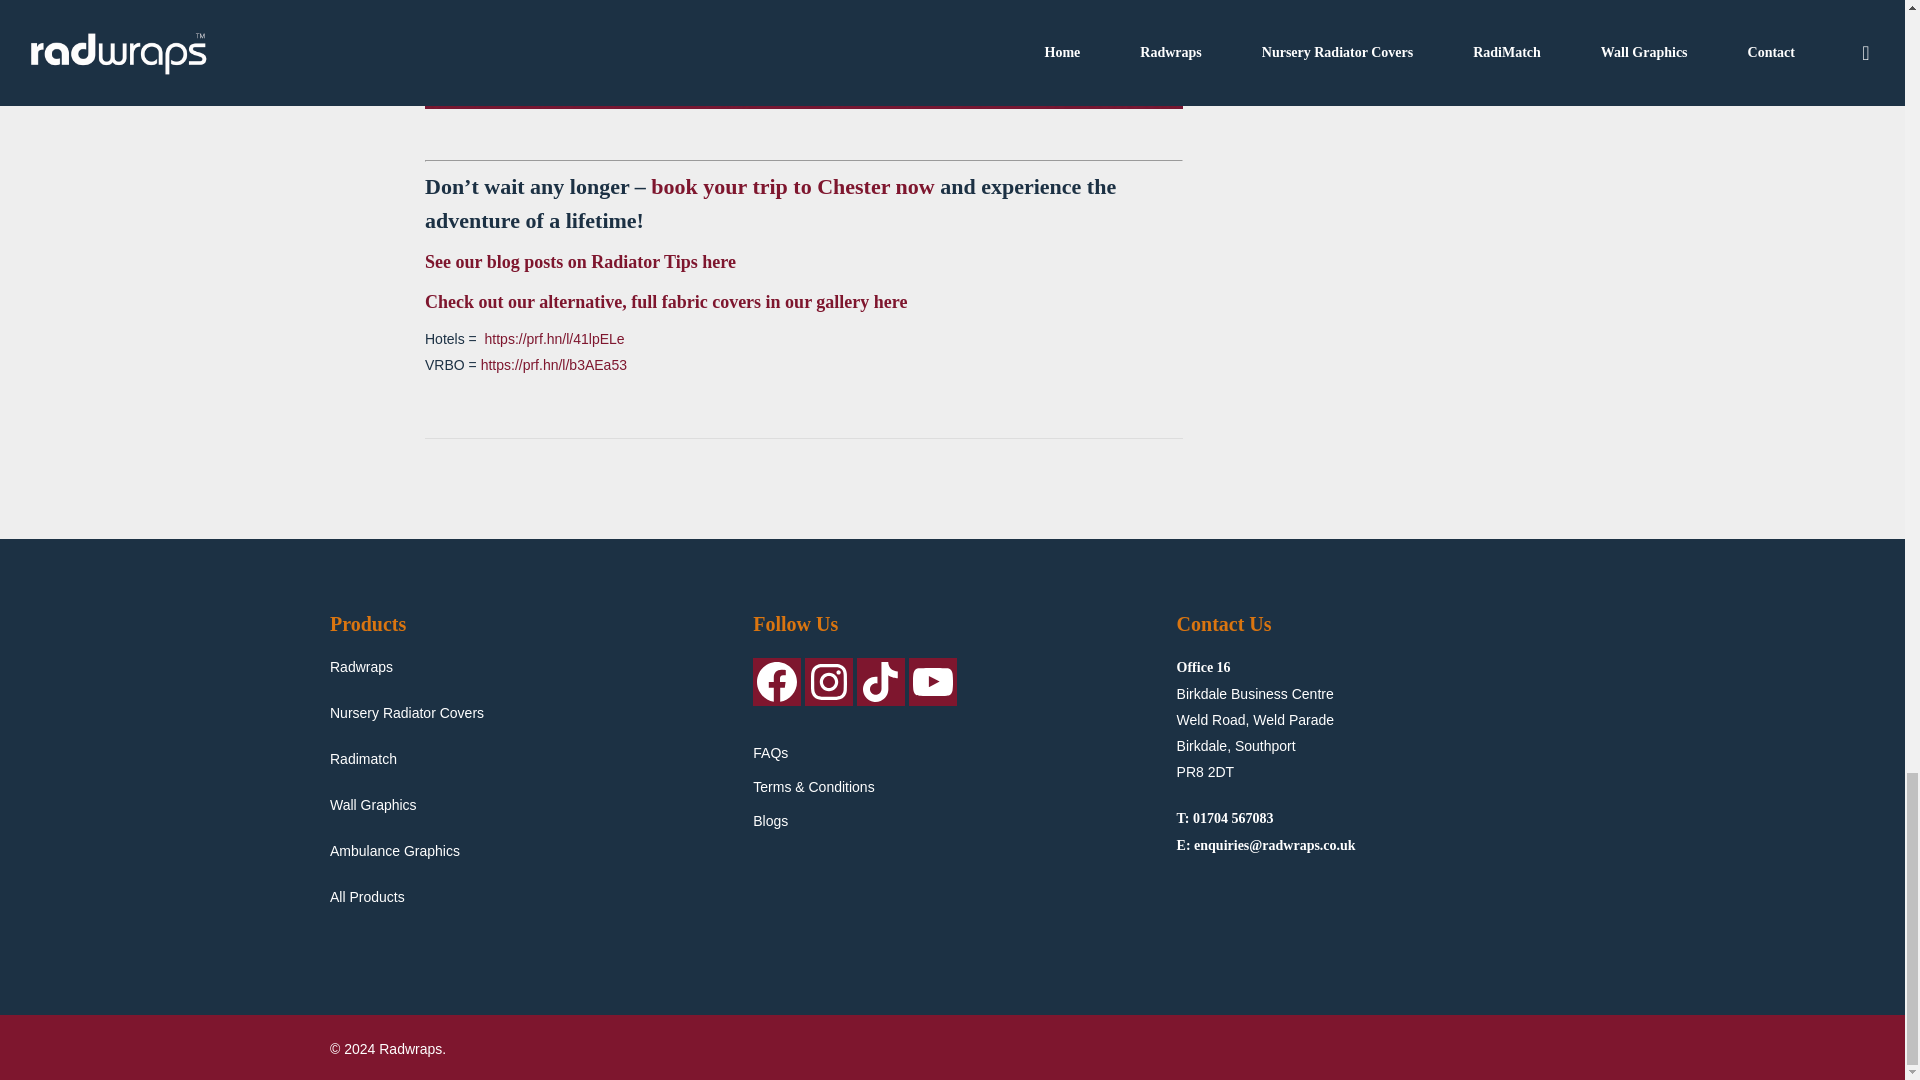 The width and height of the screenshot is (1920, 1080). Describe the element at coordinates (792, 186) in the screenshot. I see `book your trip to Chester now` at that location.